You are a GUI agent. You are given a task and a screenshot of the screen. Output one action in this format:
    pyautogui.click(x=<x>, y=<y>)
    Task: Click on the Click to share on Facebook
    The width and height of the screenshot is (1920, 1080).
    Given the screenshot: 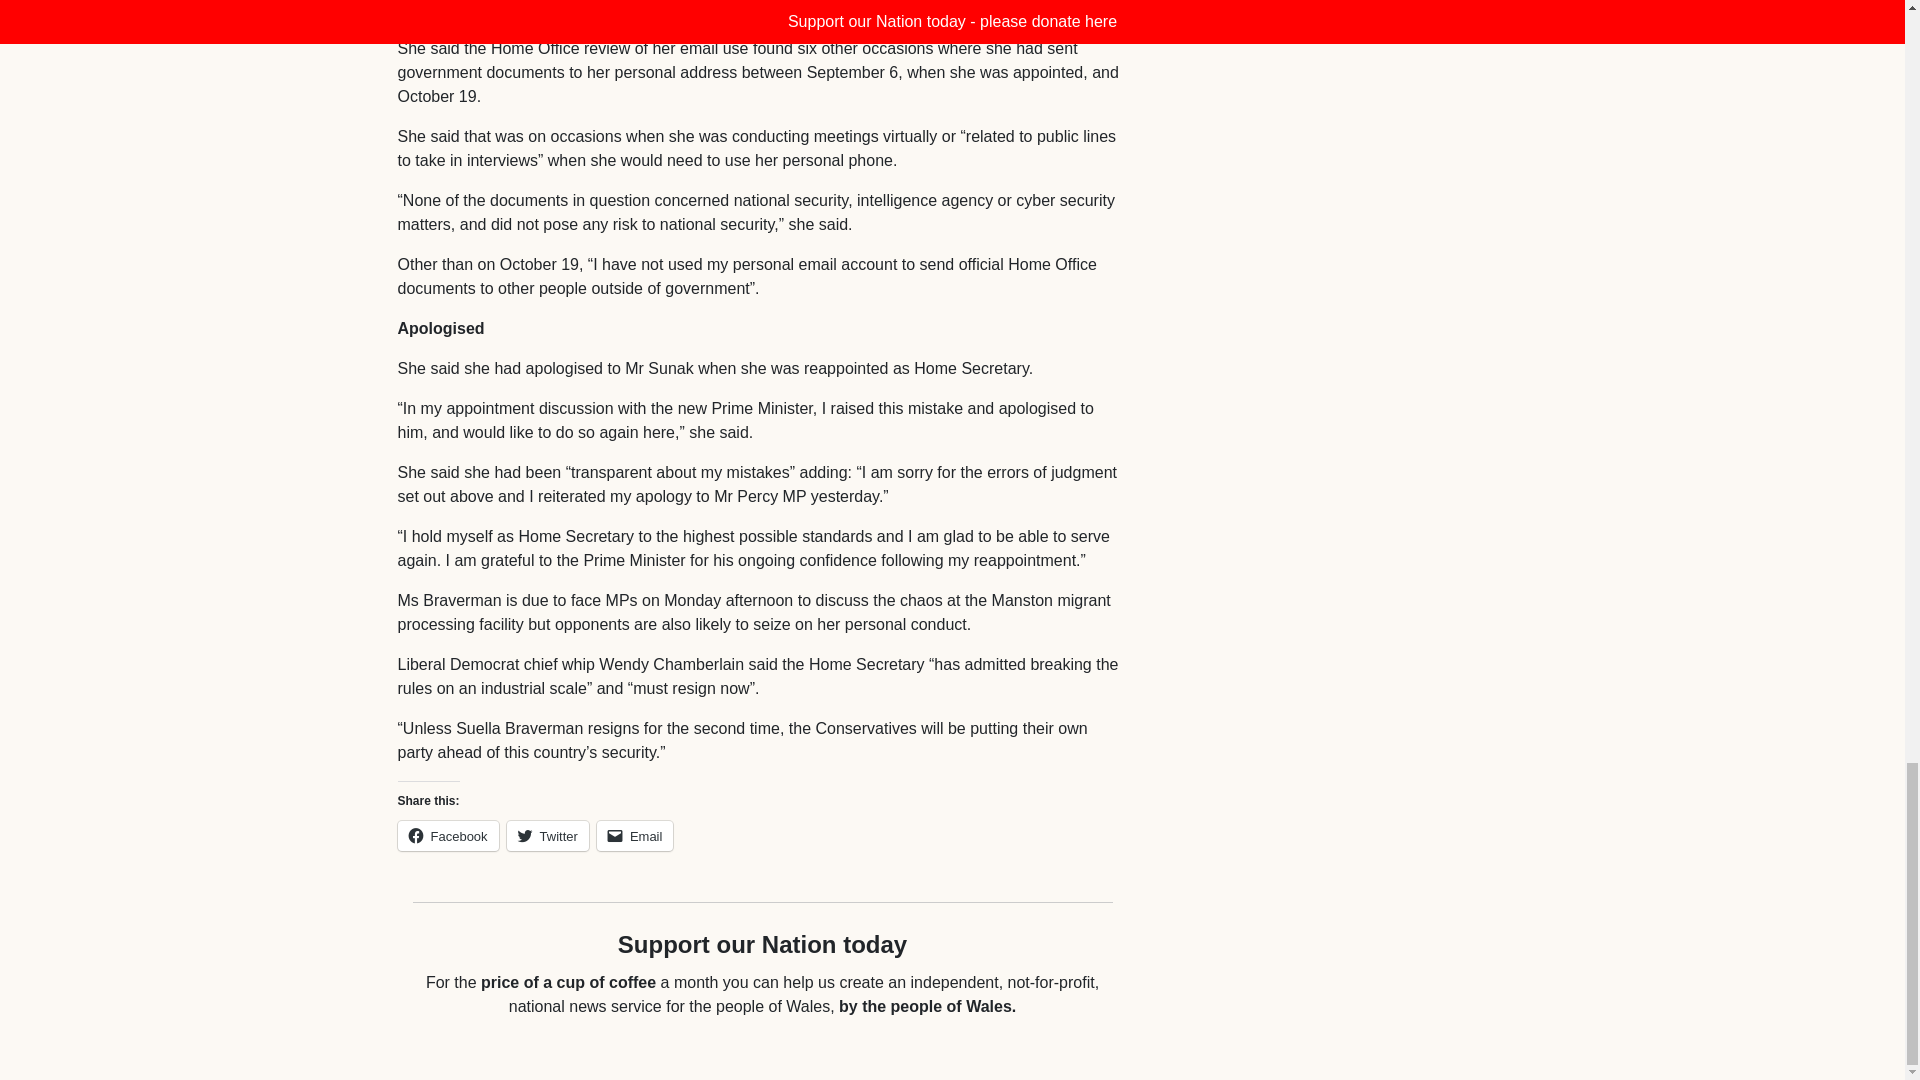 What is the action you would take?
    pyautogui.click(x=448, y=836)
    